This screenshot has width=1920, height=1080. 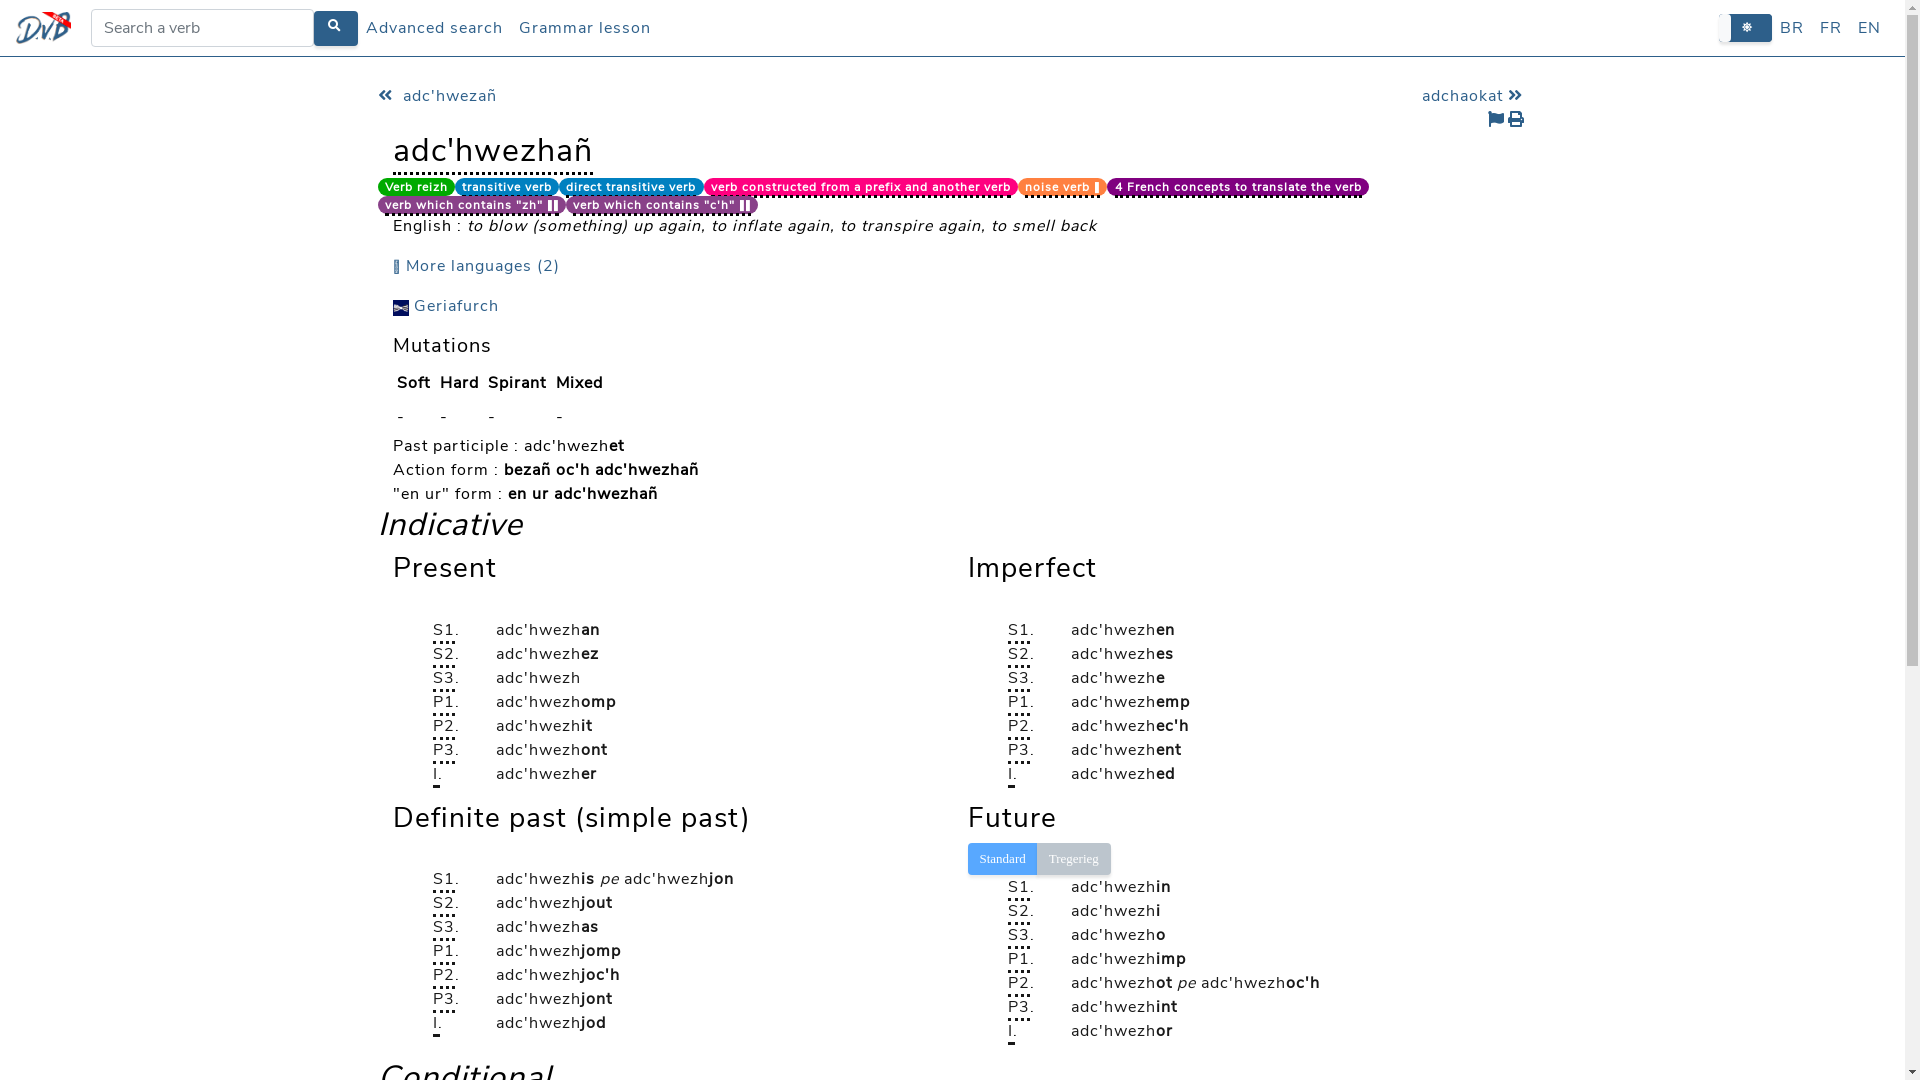 I want to click on Grammar lesson, so click(x=585, y=28).